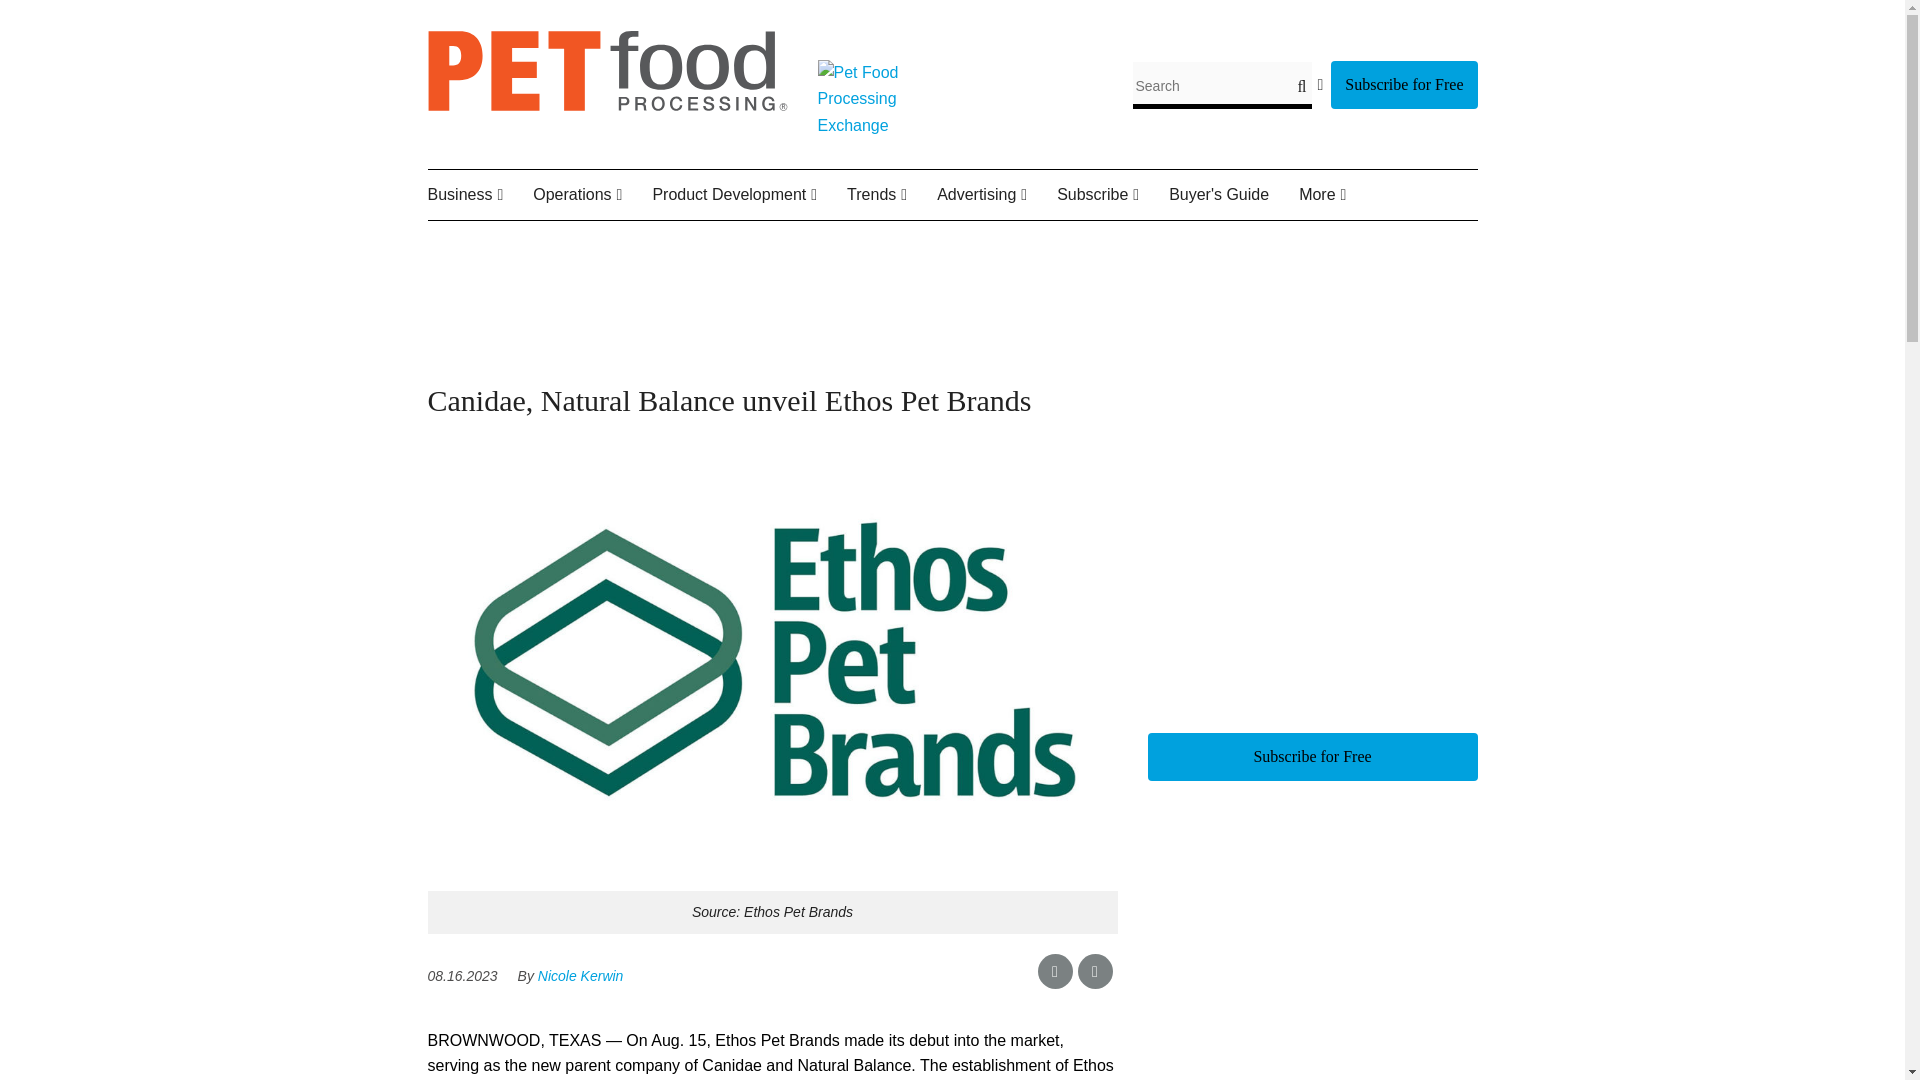  What do you see at coordinates (658, 242) in the screenshot?
I see `Packaging` at bounding box center [658, 242].